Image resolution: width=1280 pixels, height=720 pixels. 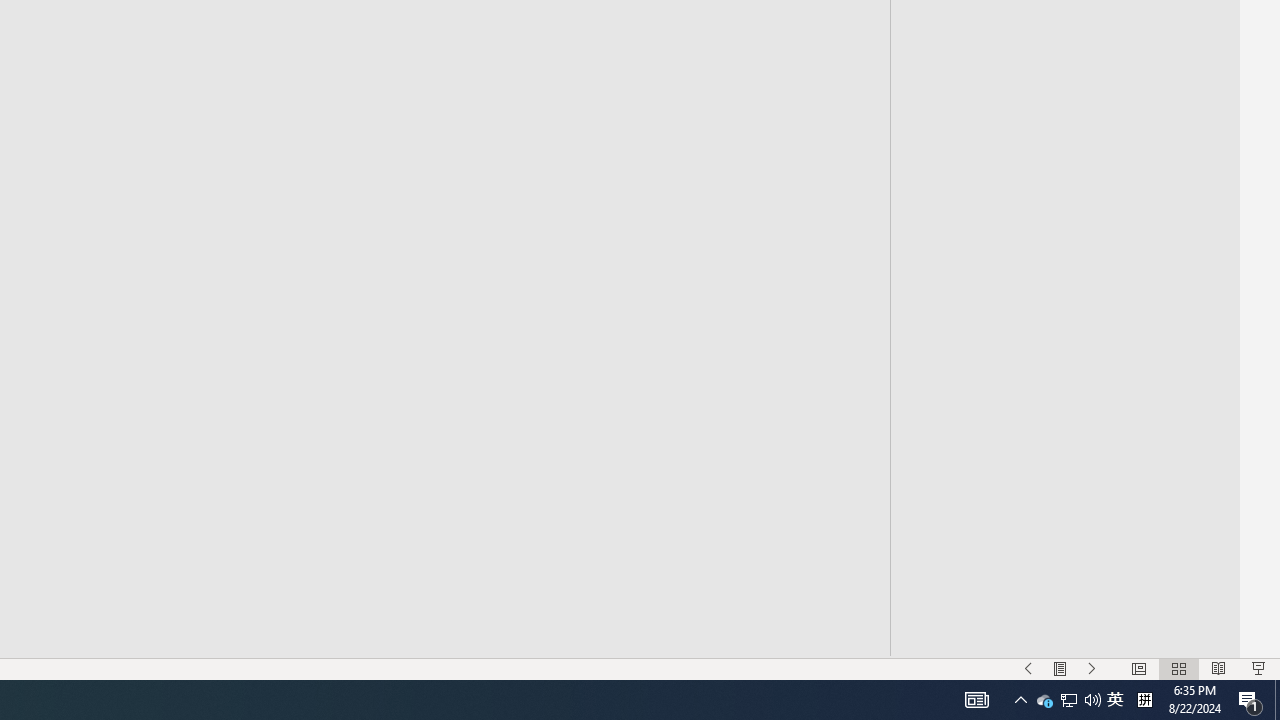 What do you see at coordinates (1028, 668) in the screenshot?
I see `Slide Show Previous On` at bounding box center [1028, 668].